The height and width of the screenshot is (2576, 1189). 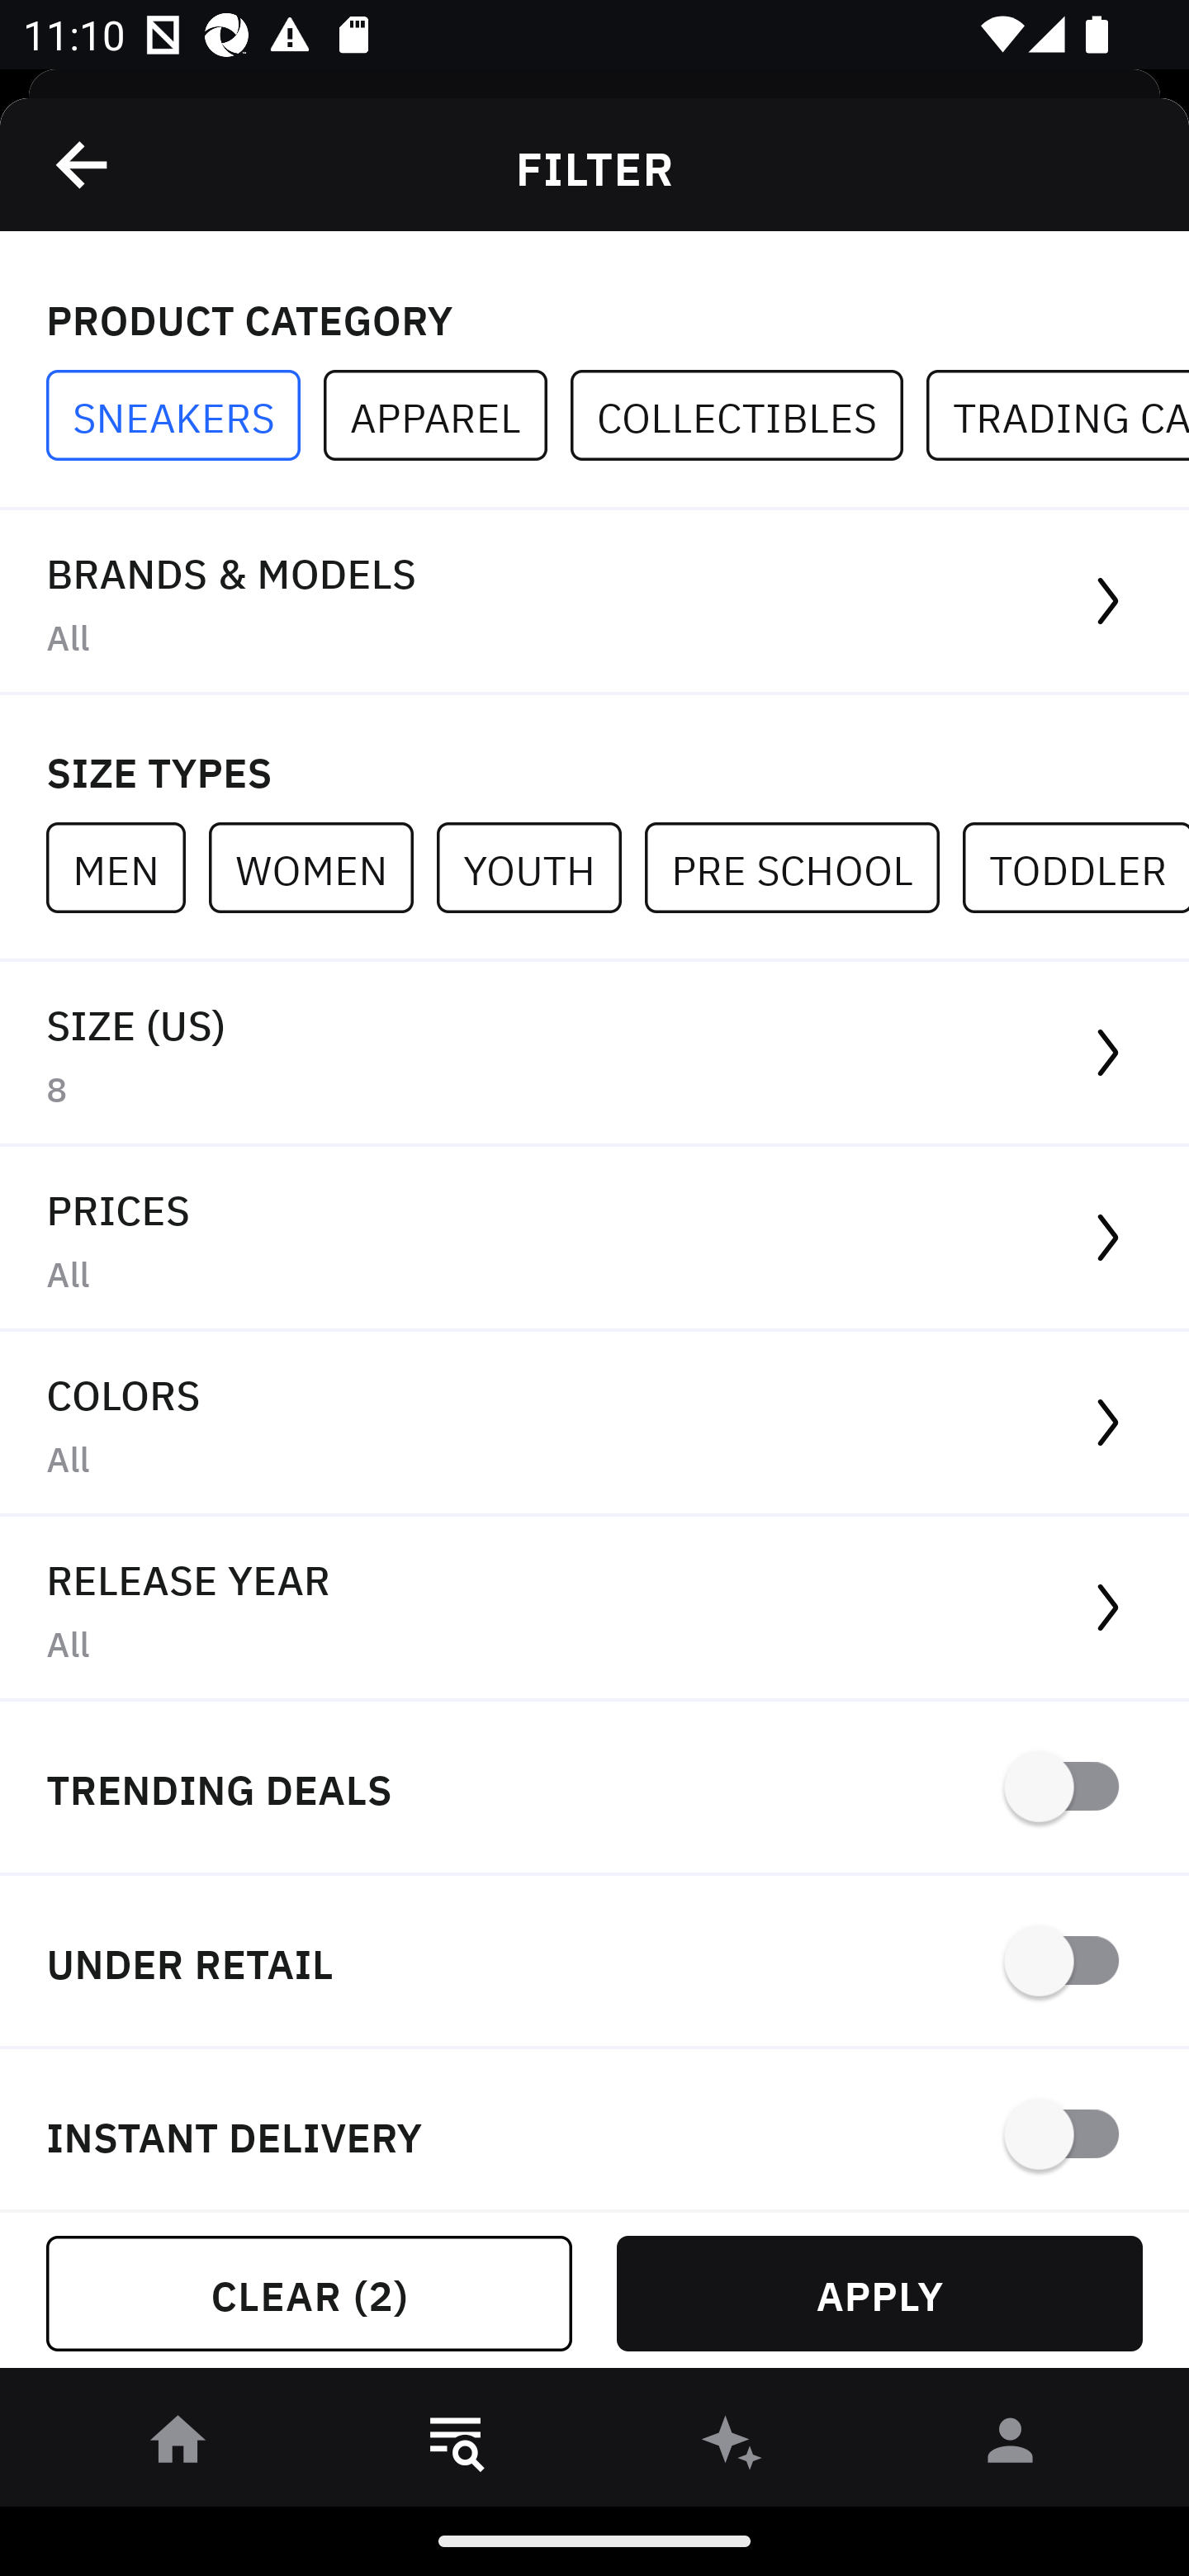 What do you see at coordinates (594, 1963) in the screenshot?
I see `UNDER RETAIL` at bounding box center [594, 1963].